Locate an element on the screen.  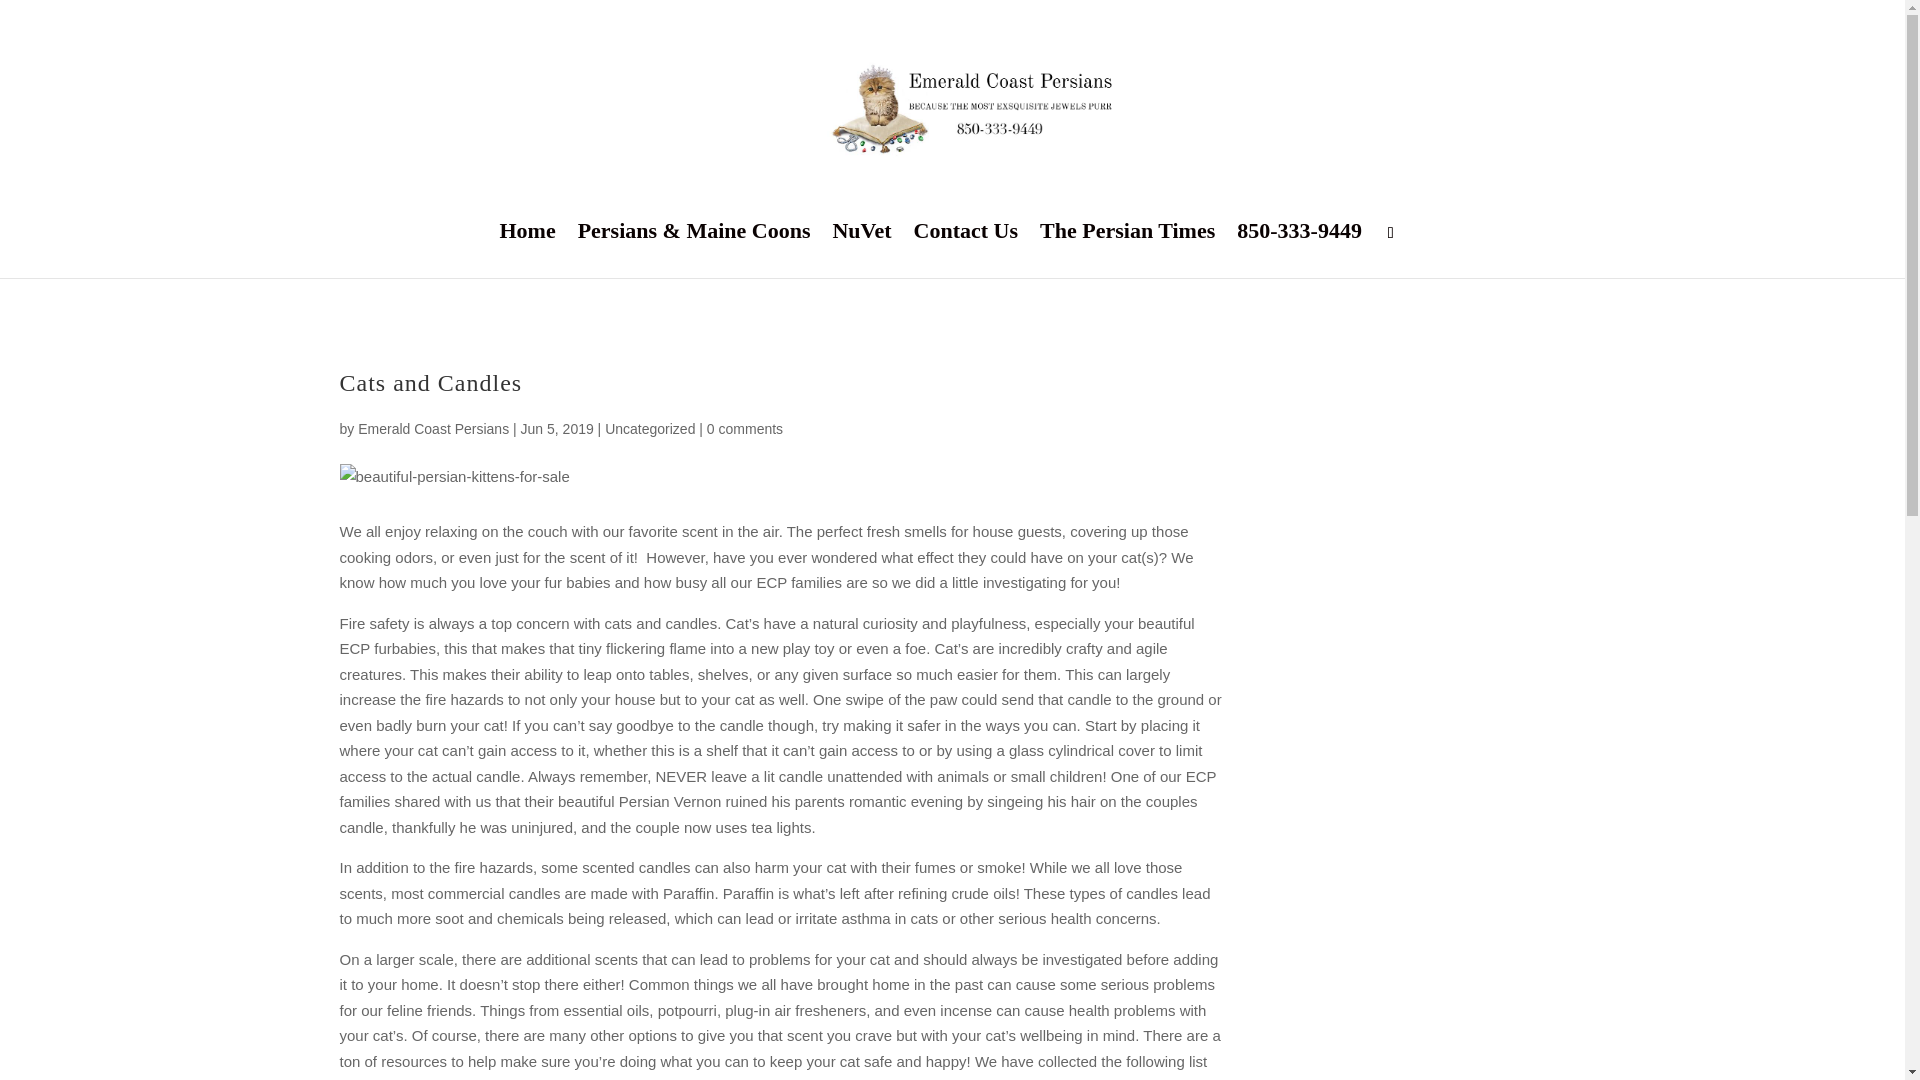
850-333-9449 is located at coordinates (1298, 250).